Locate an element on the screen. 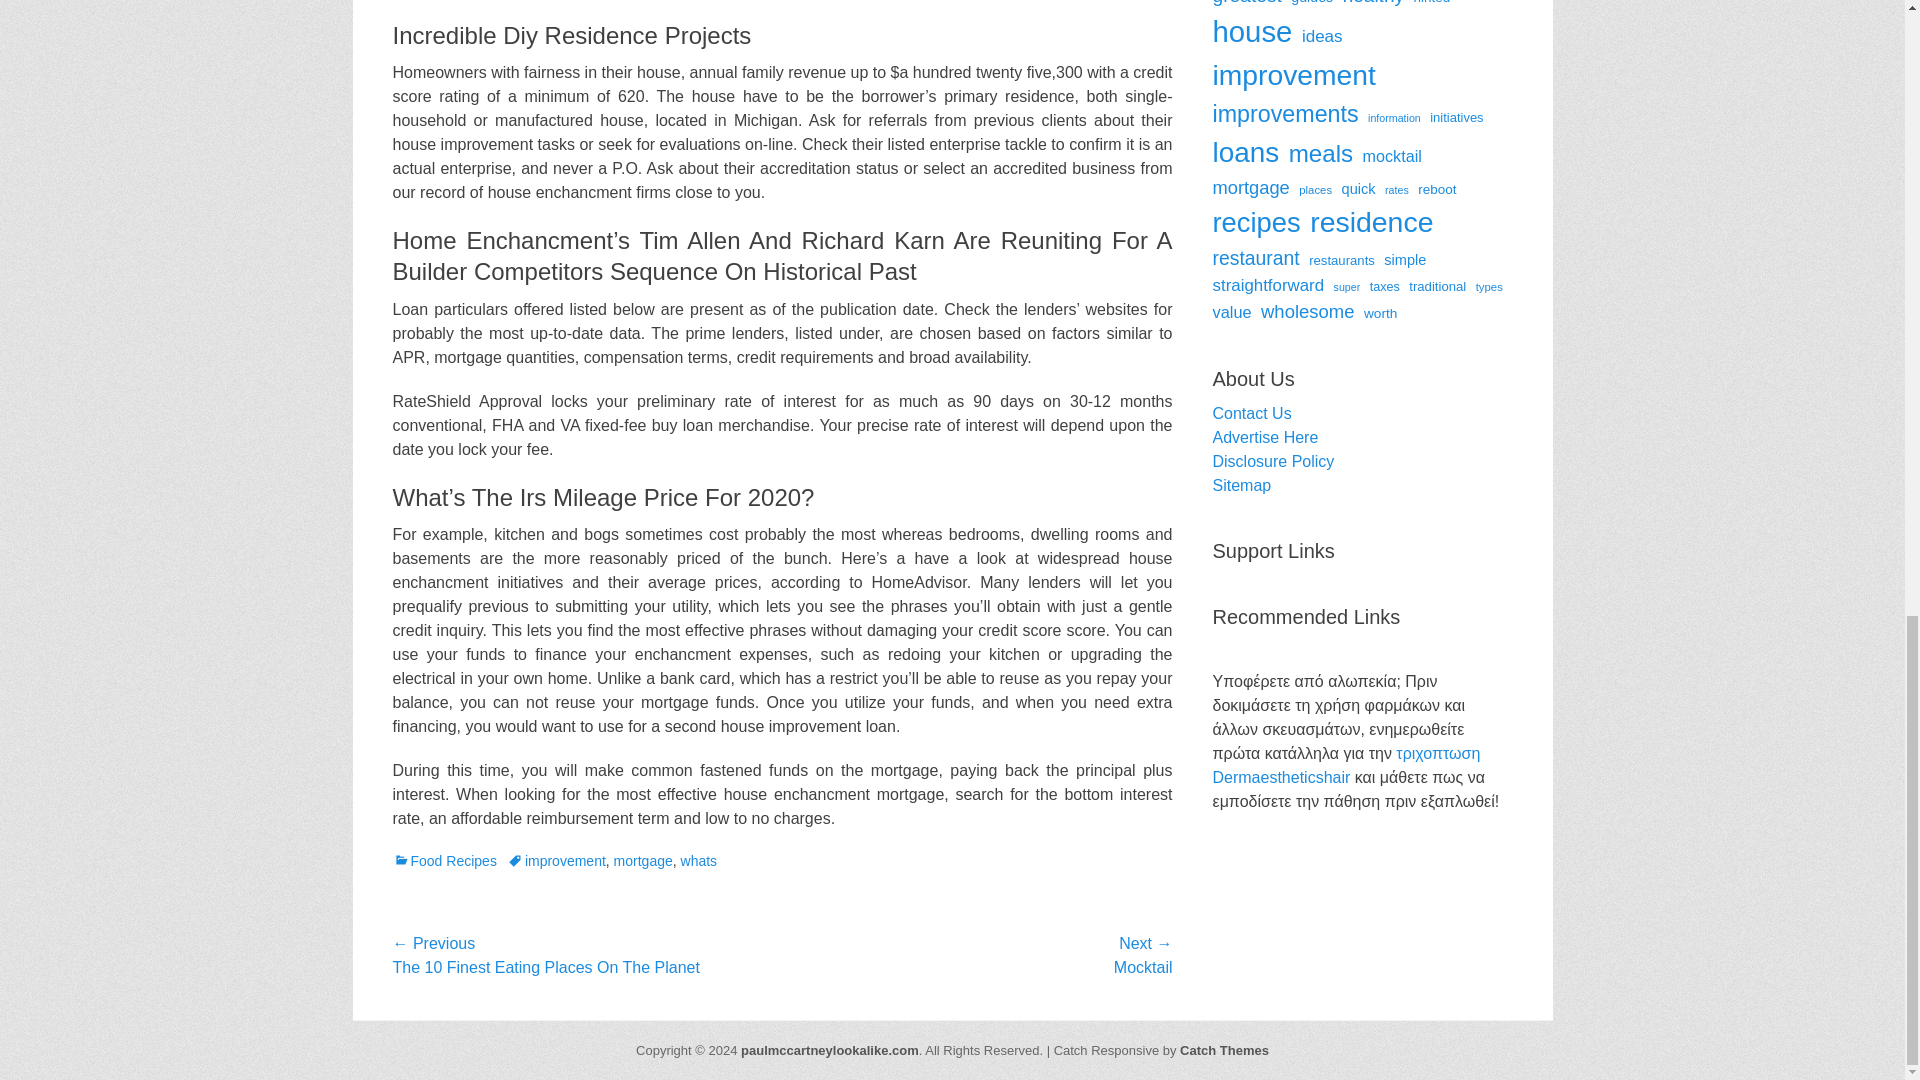  improvement is located at coordinates (556, 861).